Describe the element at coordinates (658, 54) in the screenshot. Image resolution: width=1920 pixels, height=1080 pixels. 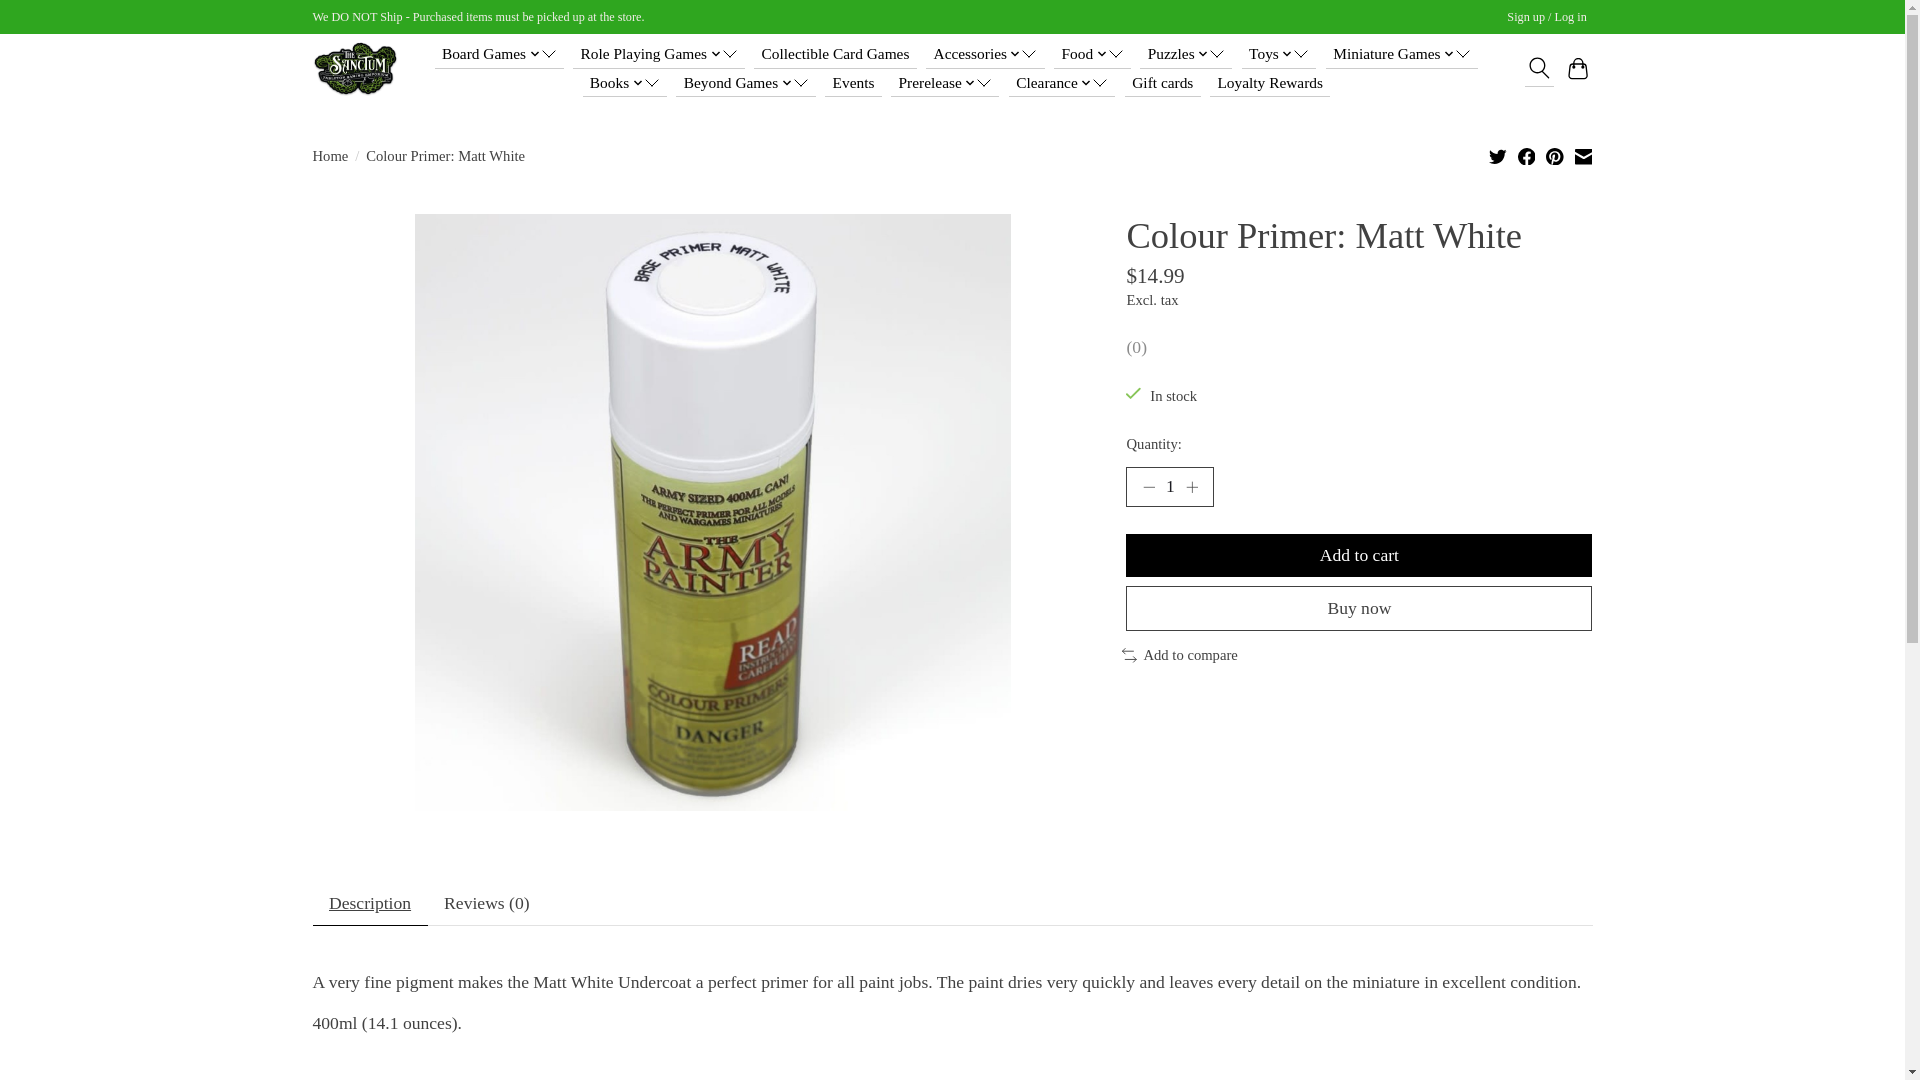
I see `Role Playing Games` at that location.